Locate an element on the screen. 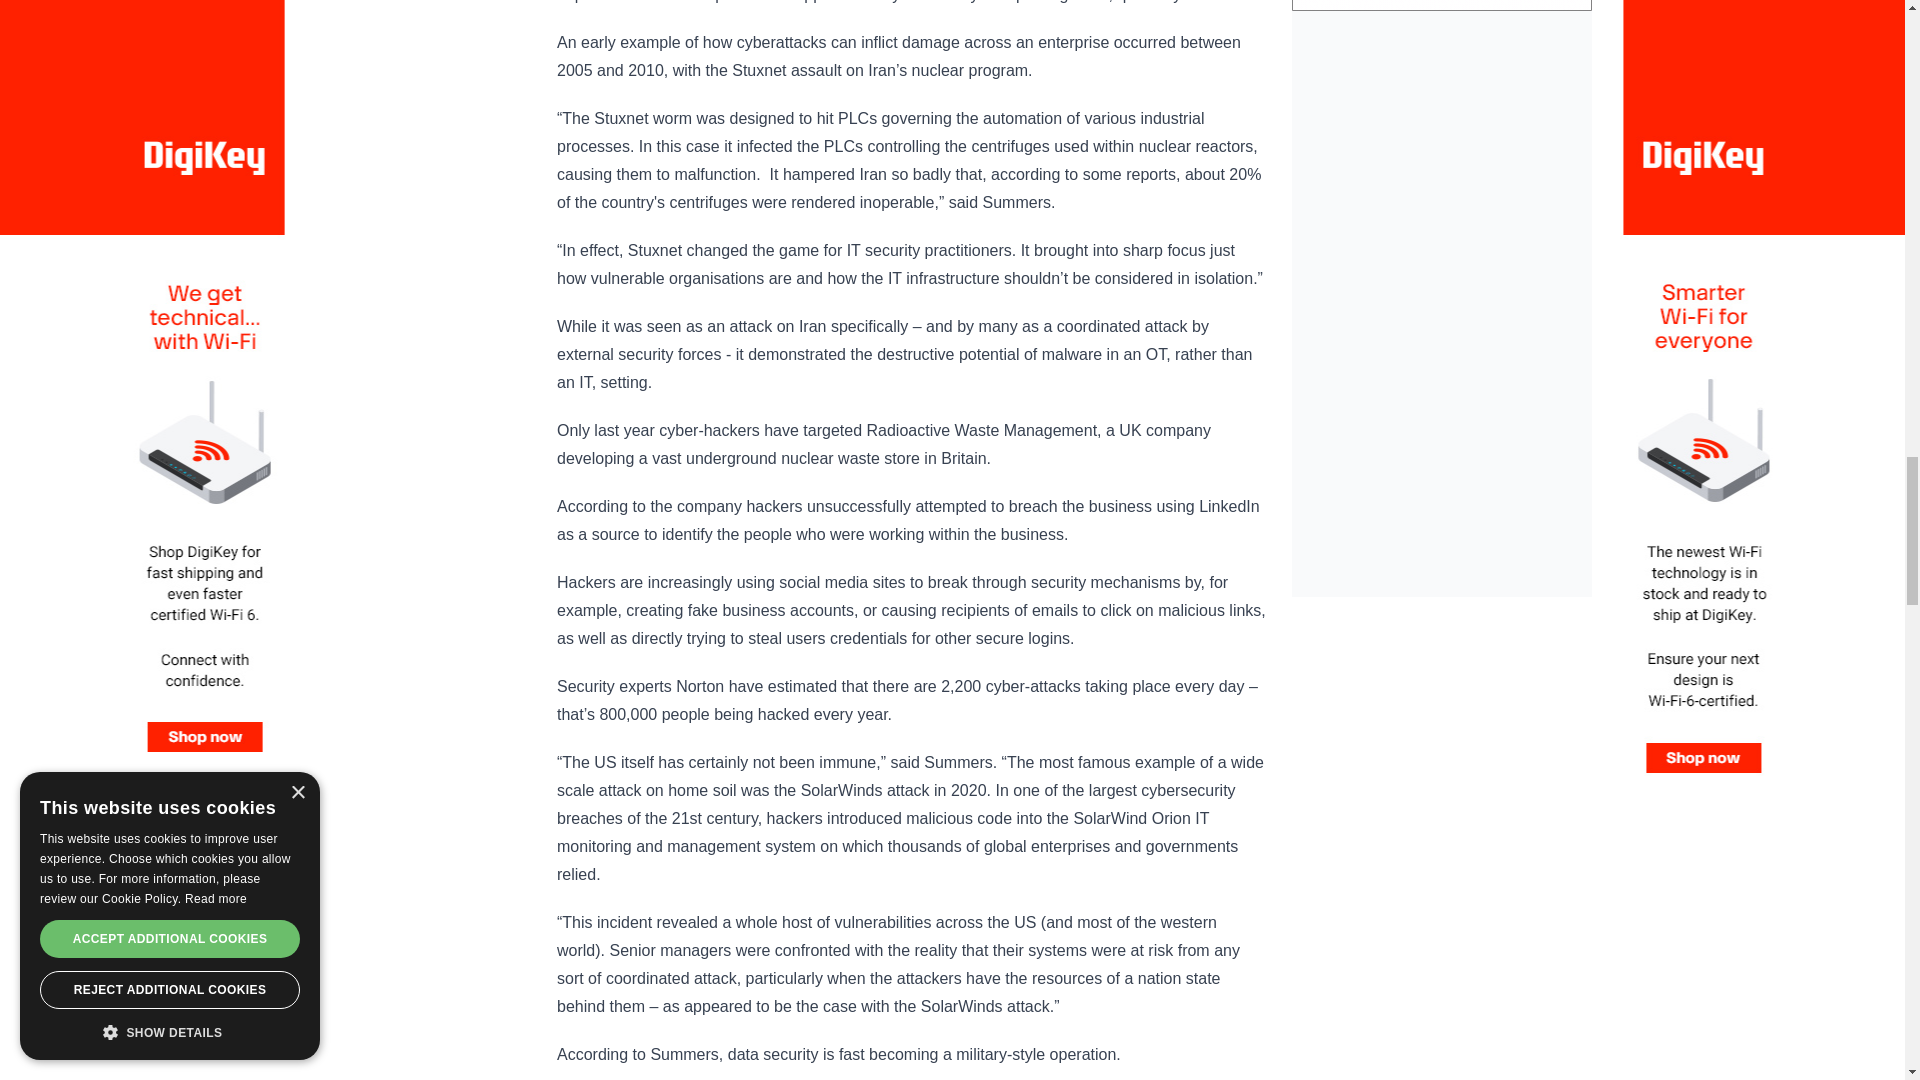  3rd party ad content is located at coordinates (1442, 5).